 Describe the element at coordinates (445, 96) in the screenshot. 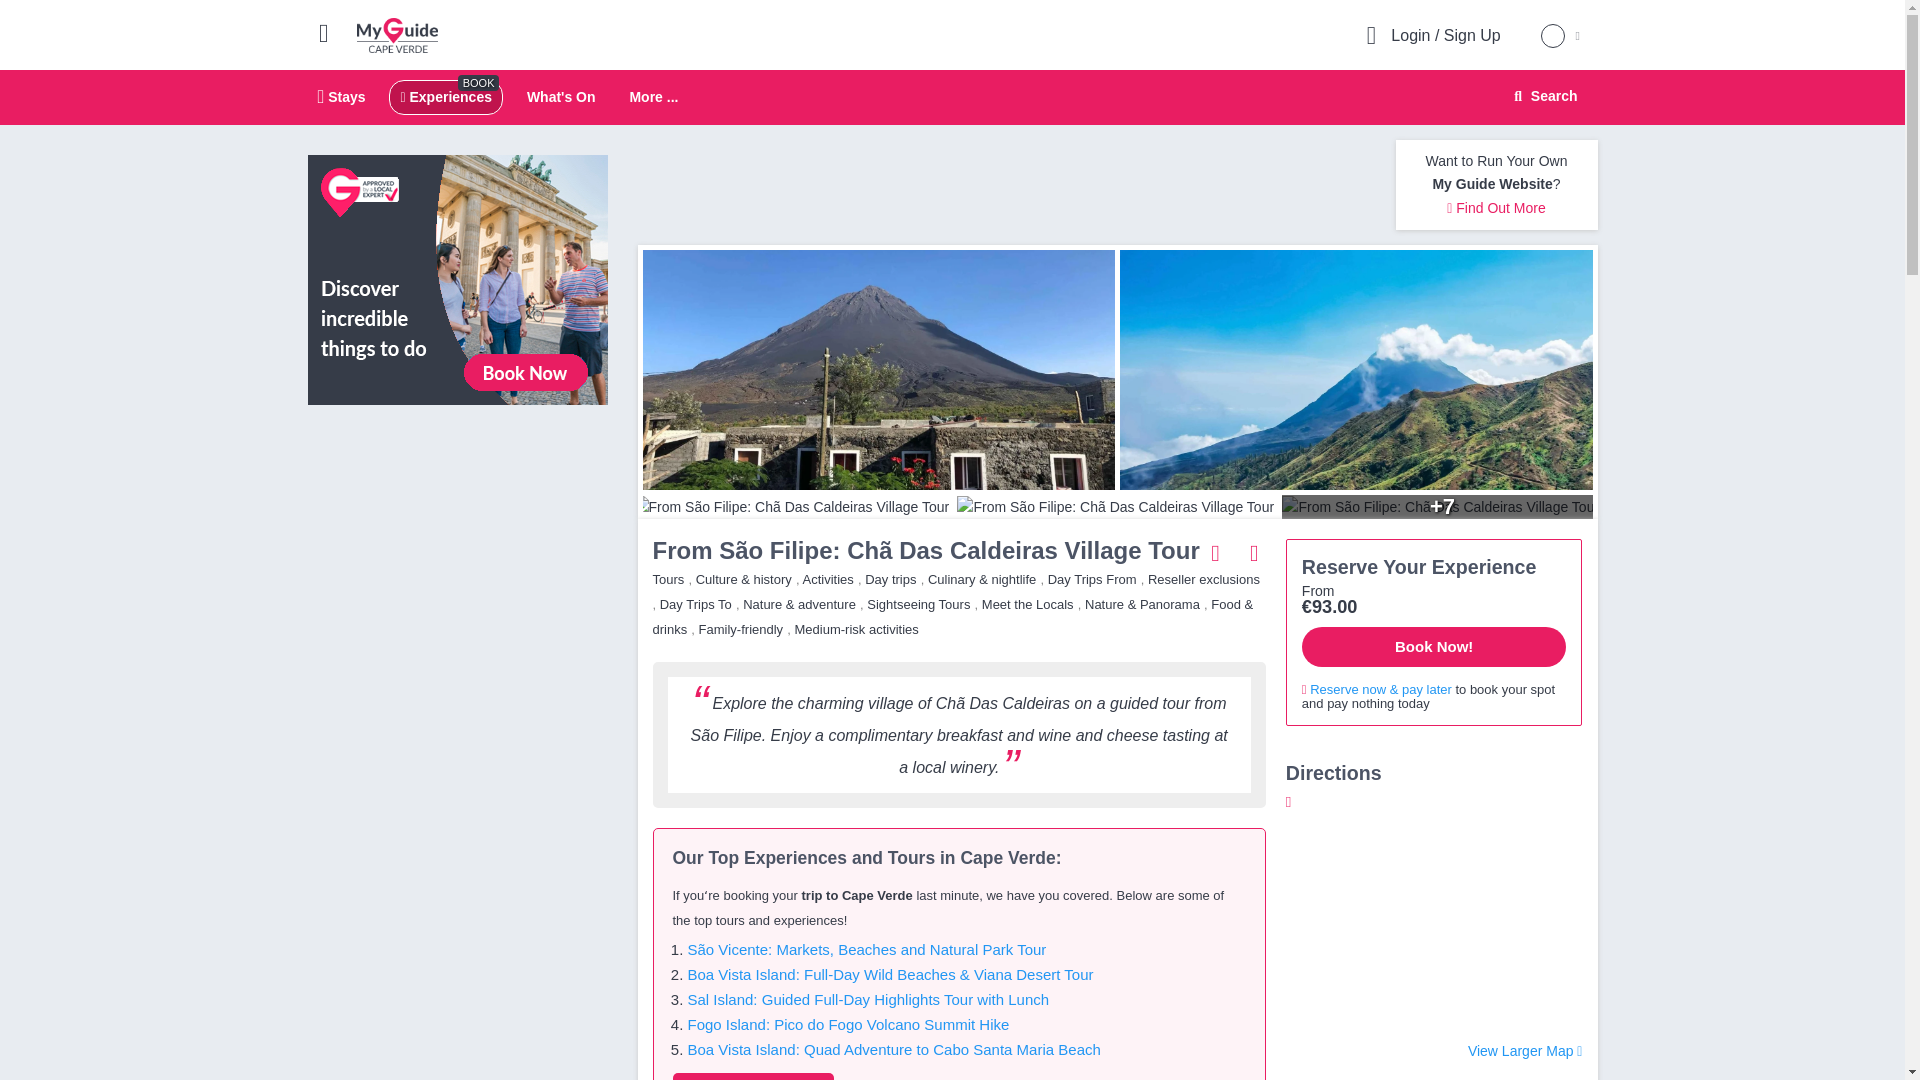

I see `Search` at that location.